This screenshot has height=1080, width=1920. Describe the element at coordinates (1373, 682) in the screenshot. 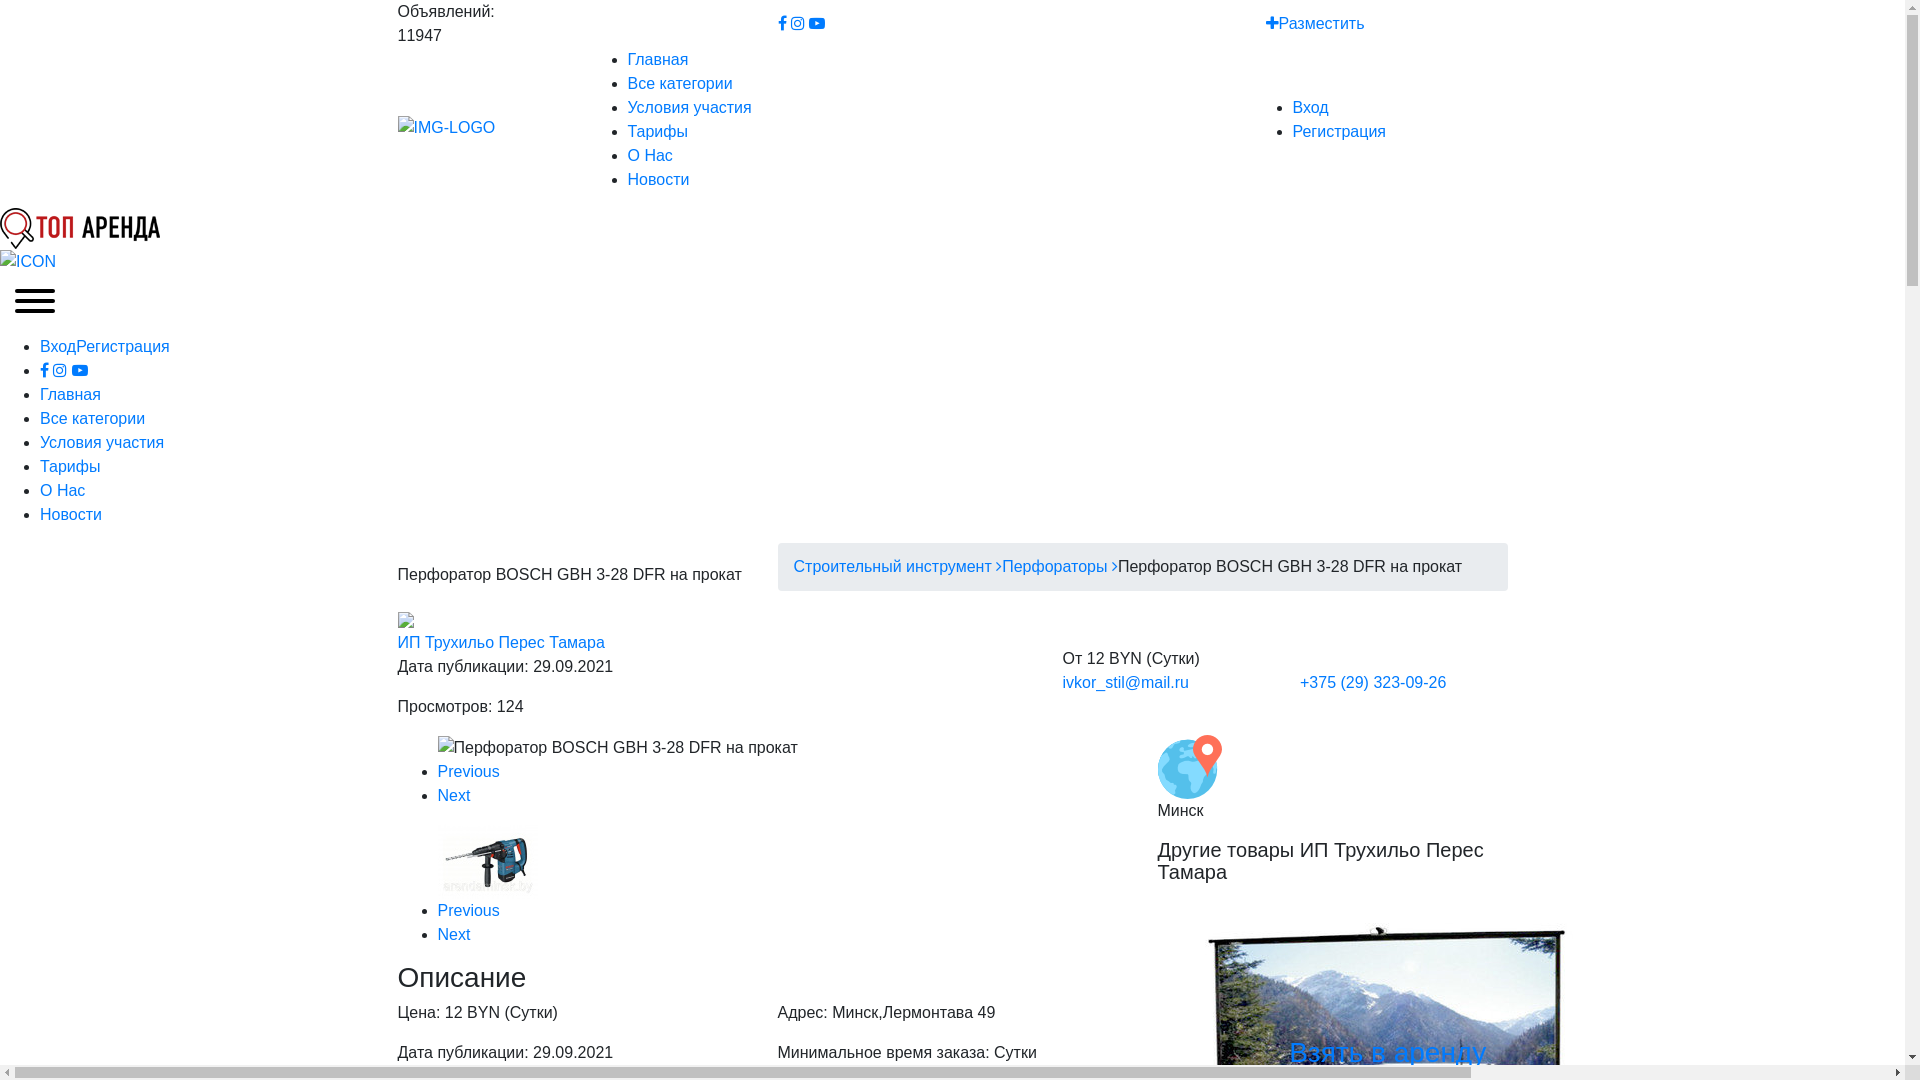

I see `+375 (29) 323-09-26` at that location.